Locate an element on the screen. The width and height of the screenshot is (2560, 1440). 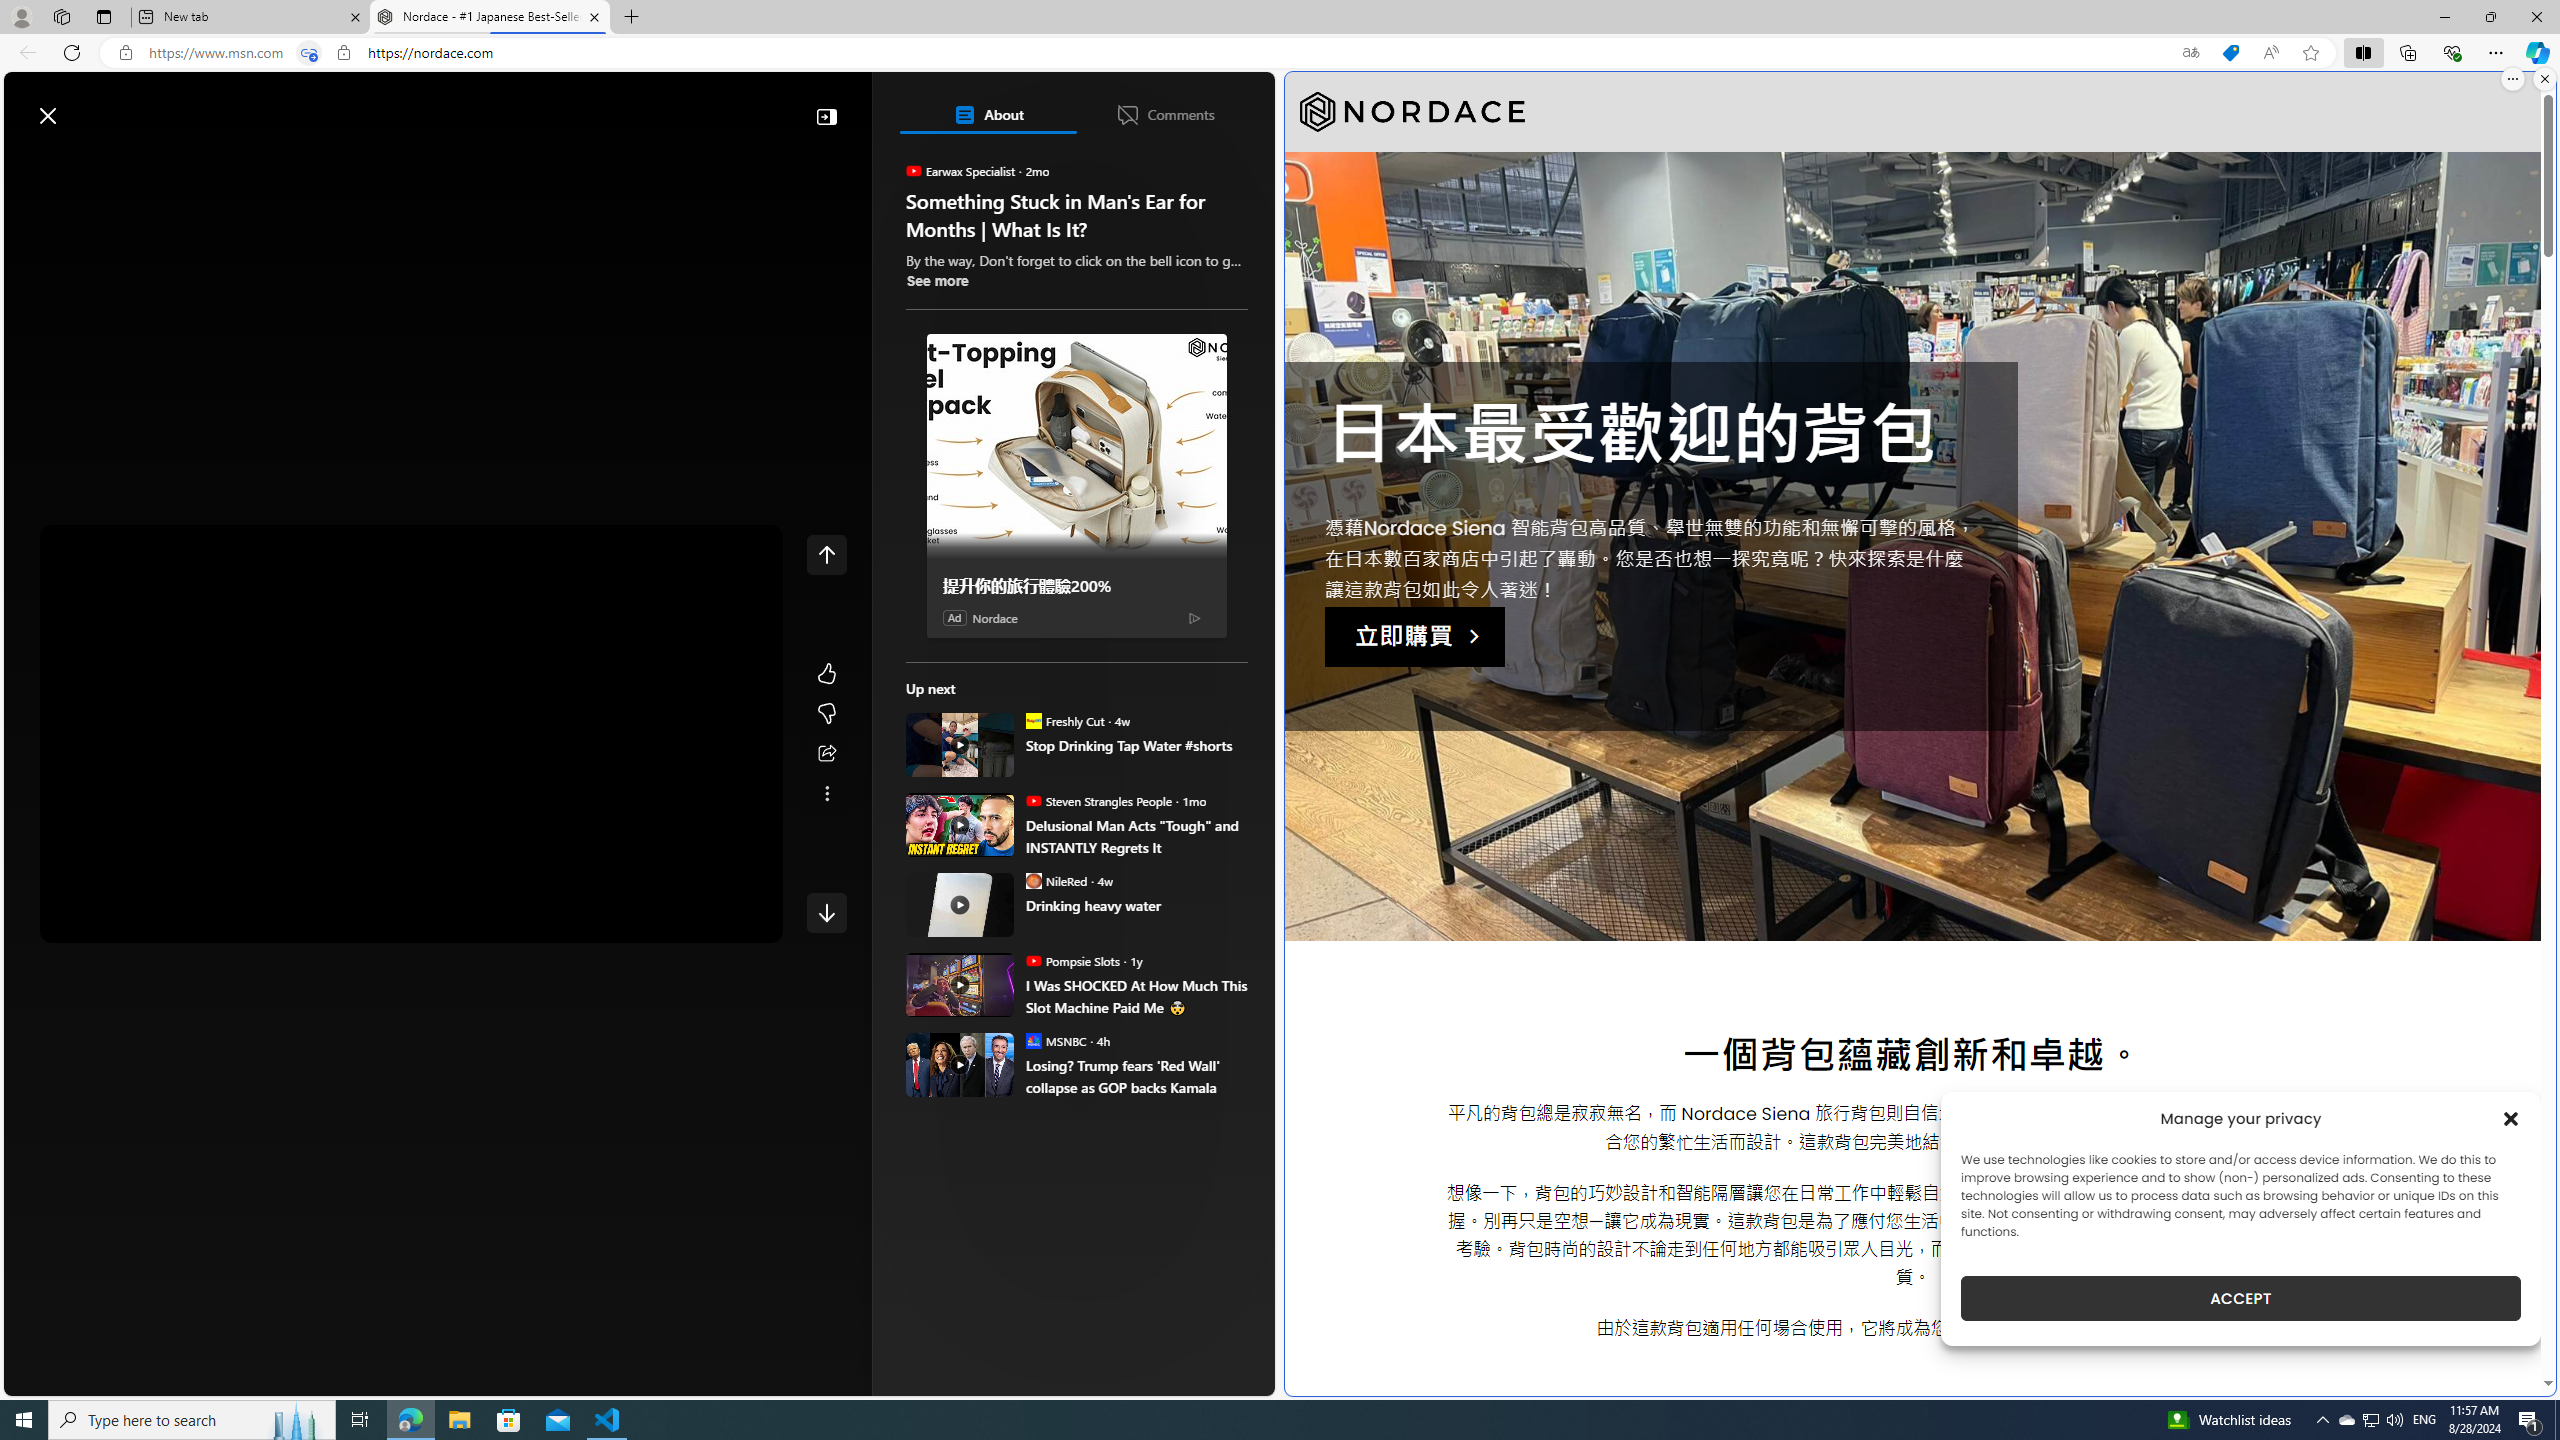
Enter your search term is located at coordinates (644, 106).